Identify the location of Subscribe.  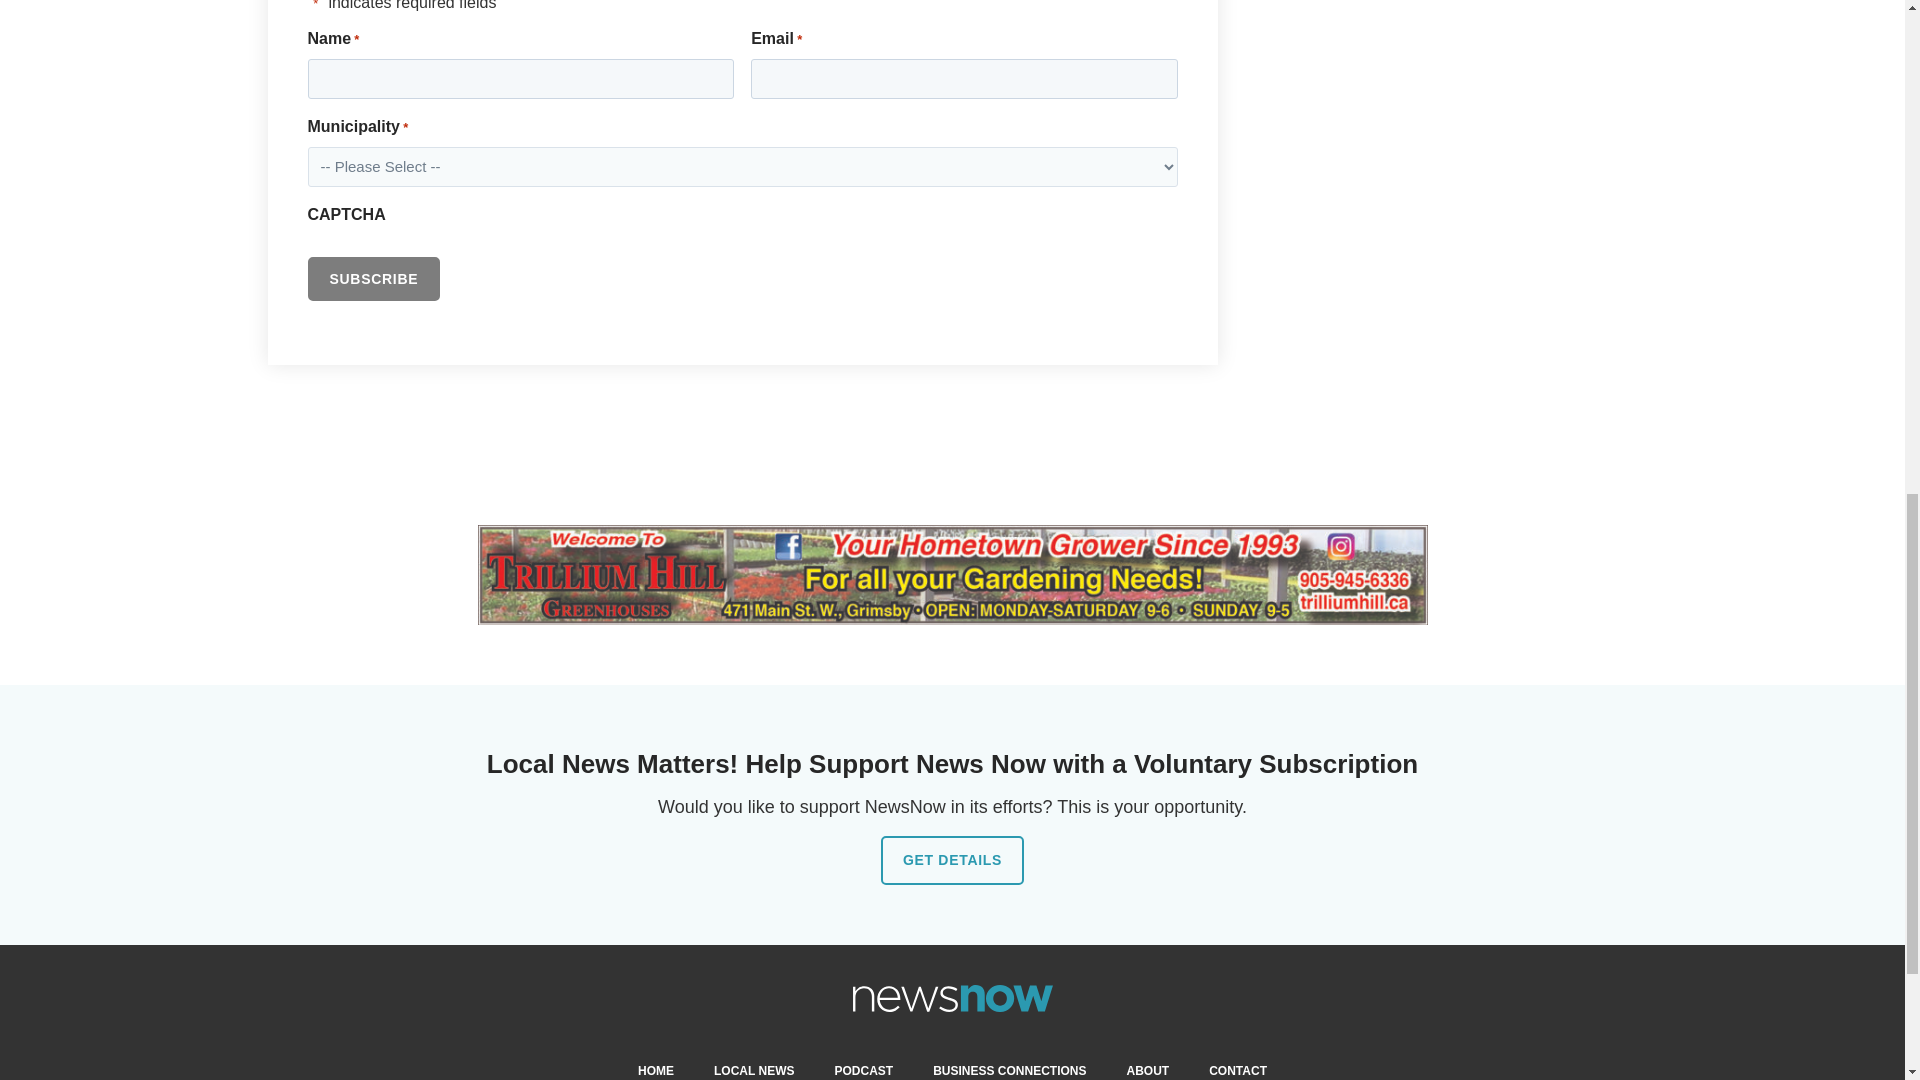
(374, 279).